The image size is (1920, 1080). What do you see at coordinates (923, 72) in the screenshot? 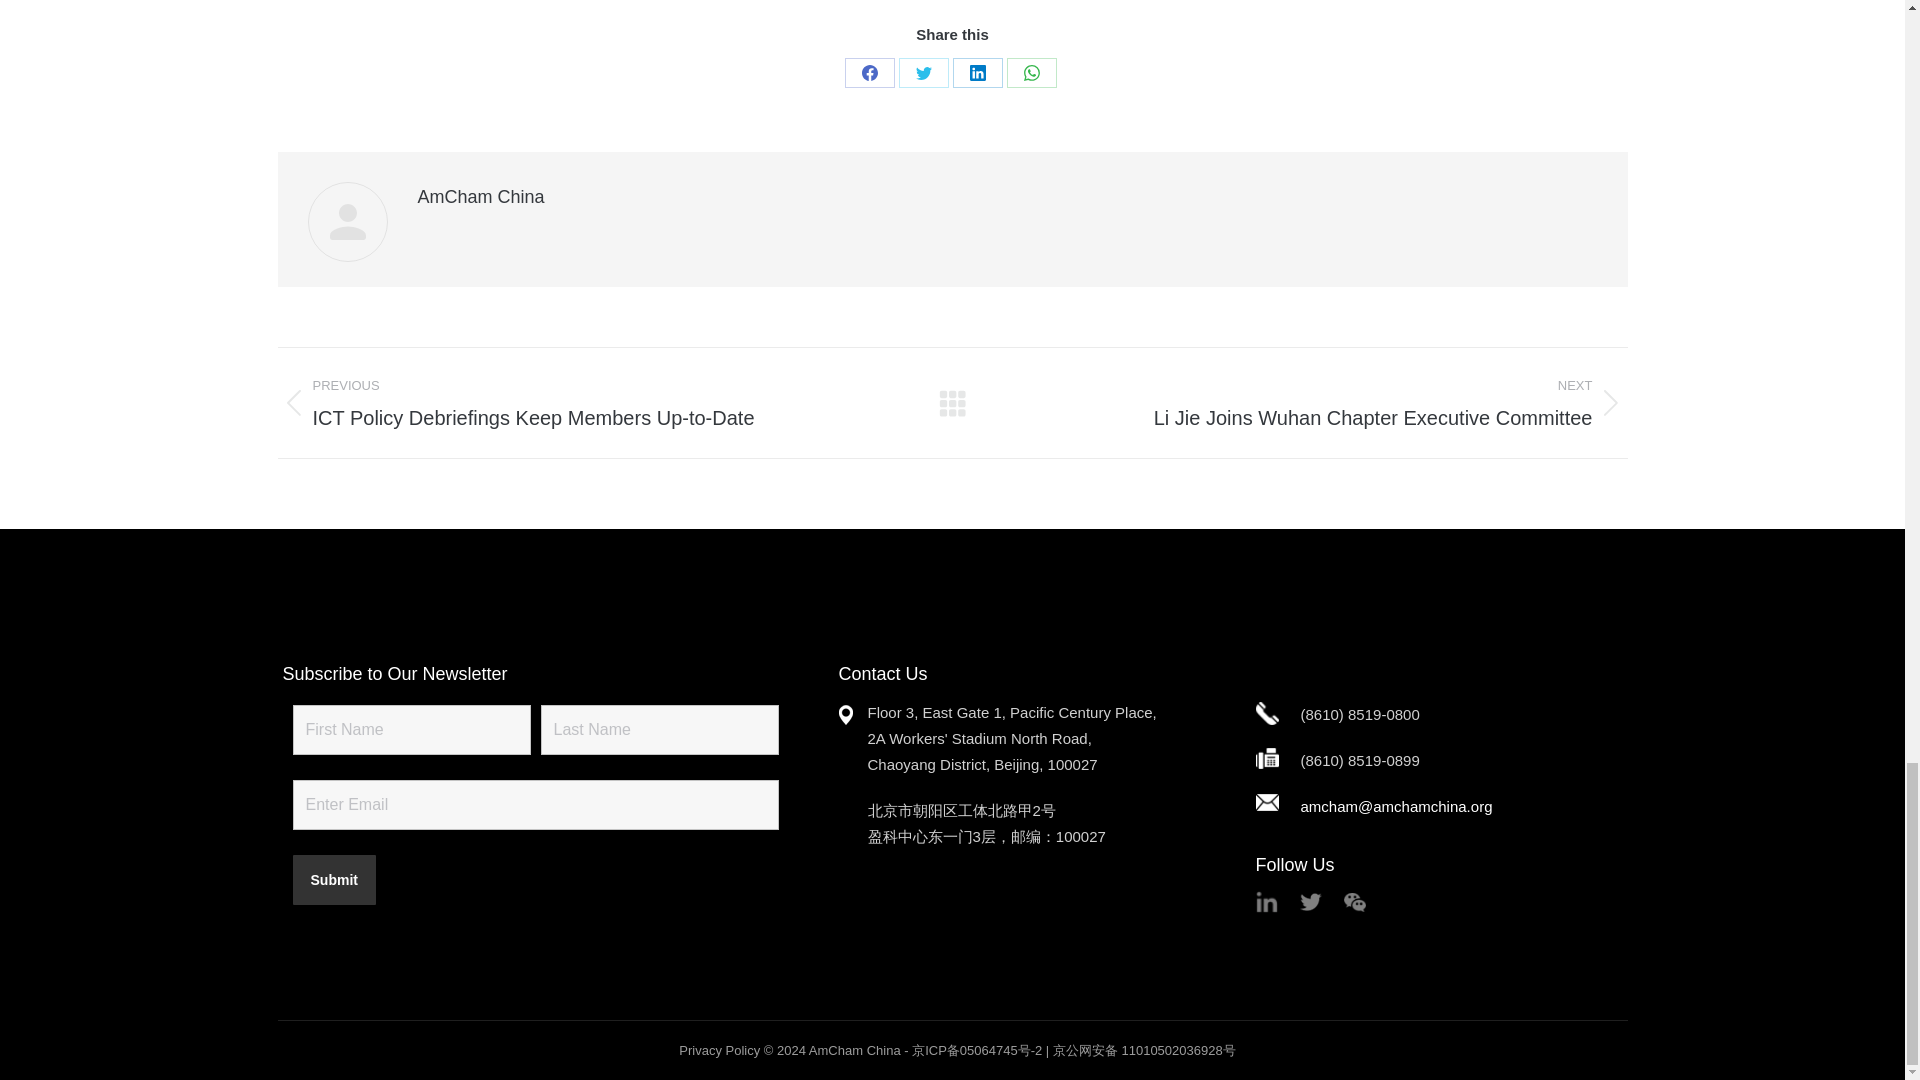
I see `Twitter` at bounding box center [923, 72].